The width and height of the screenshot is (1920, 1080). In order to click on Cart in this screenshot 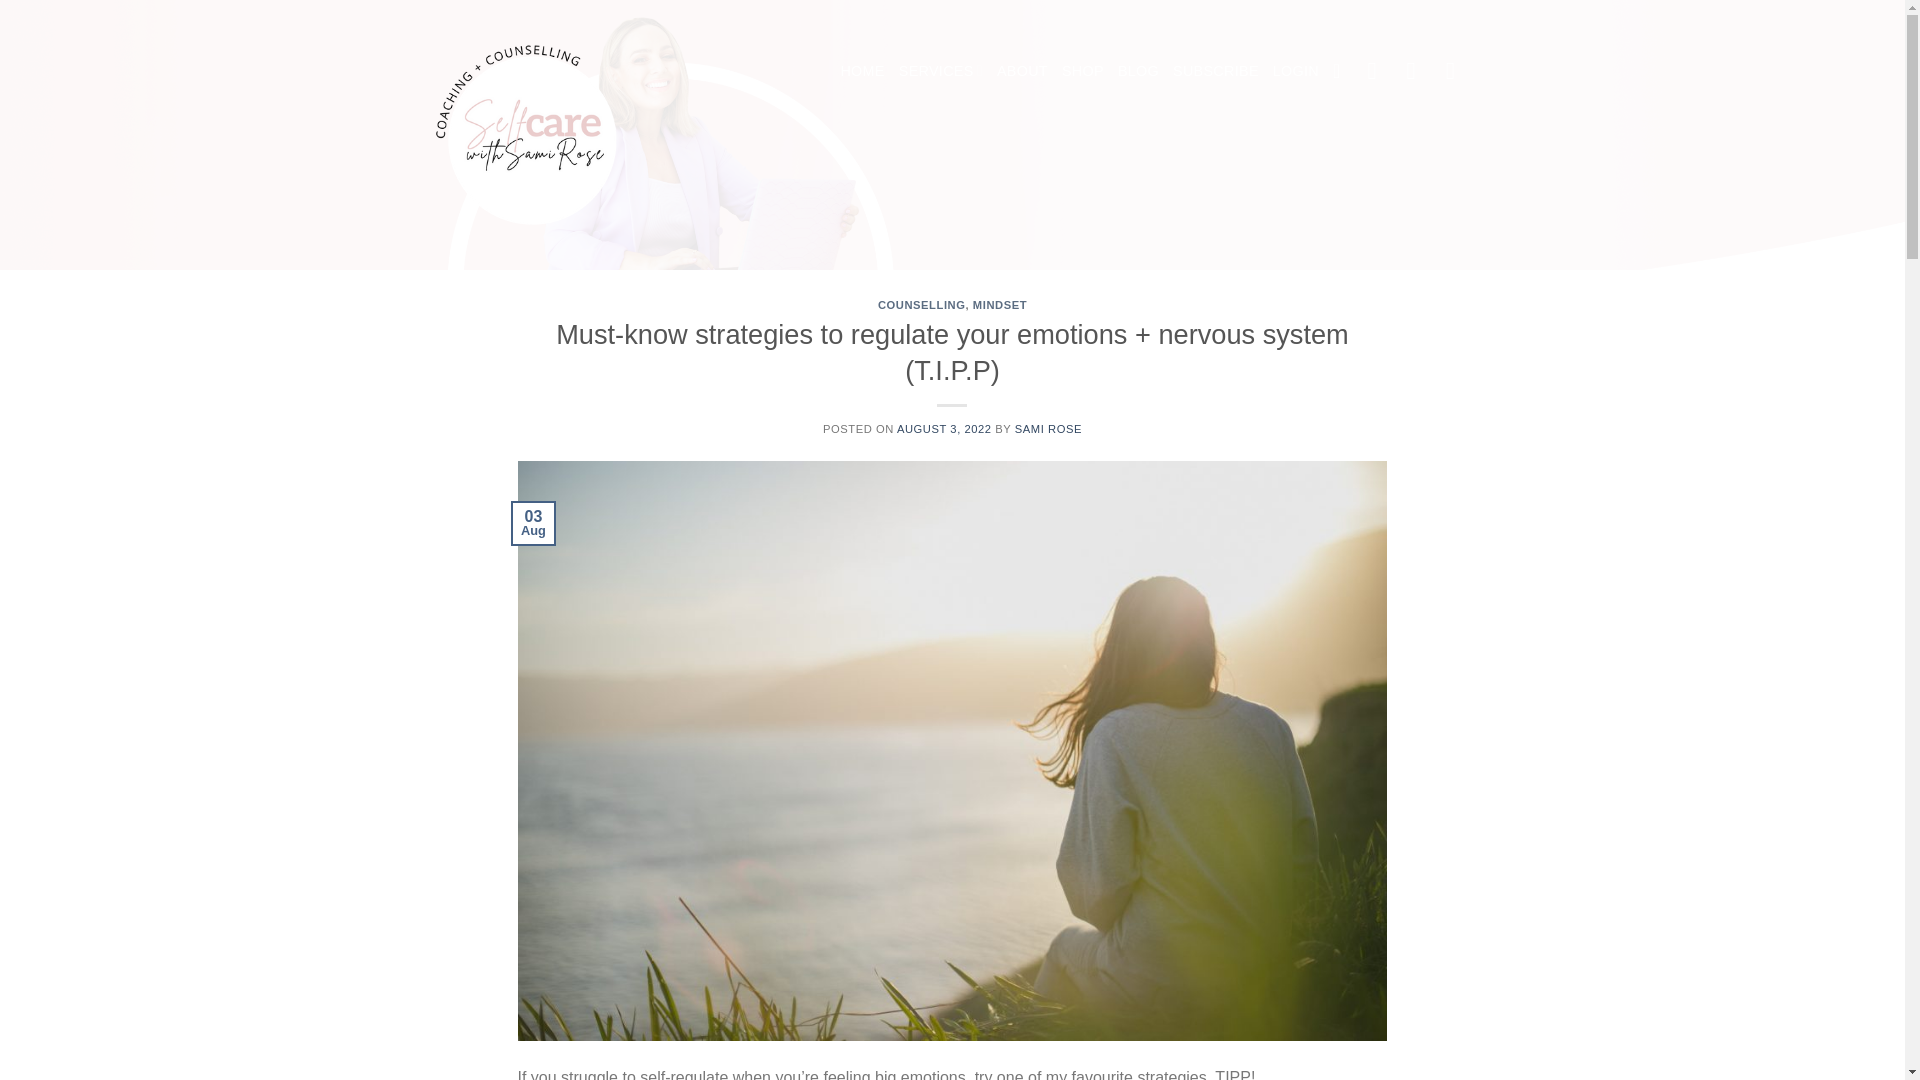, I will do `click(1342, 70)`.